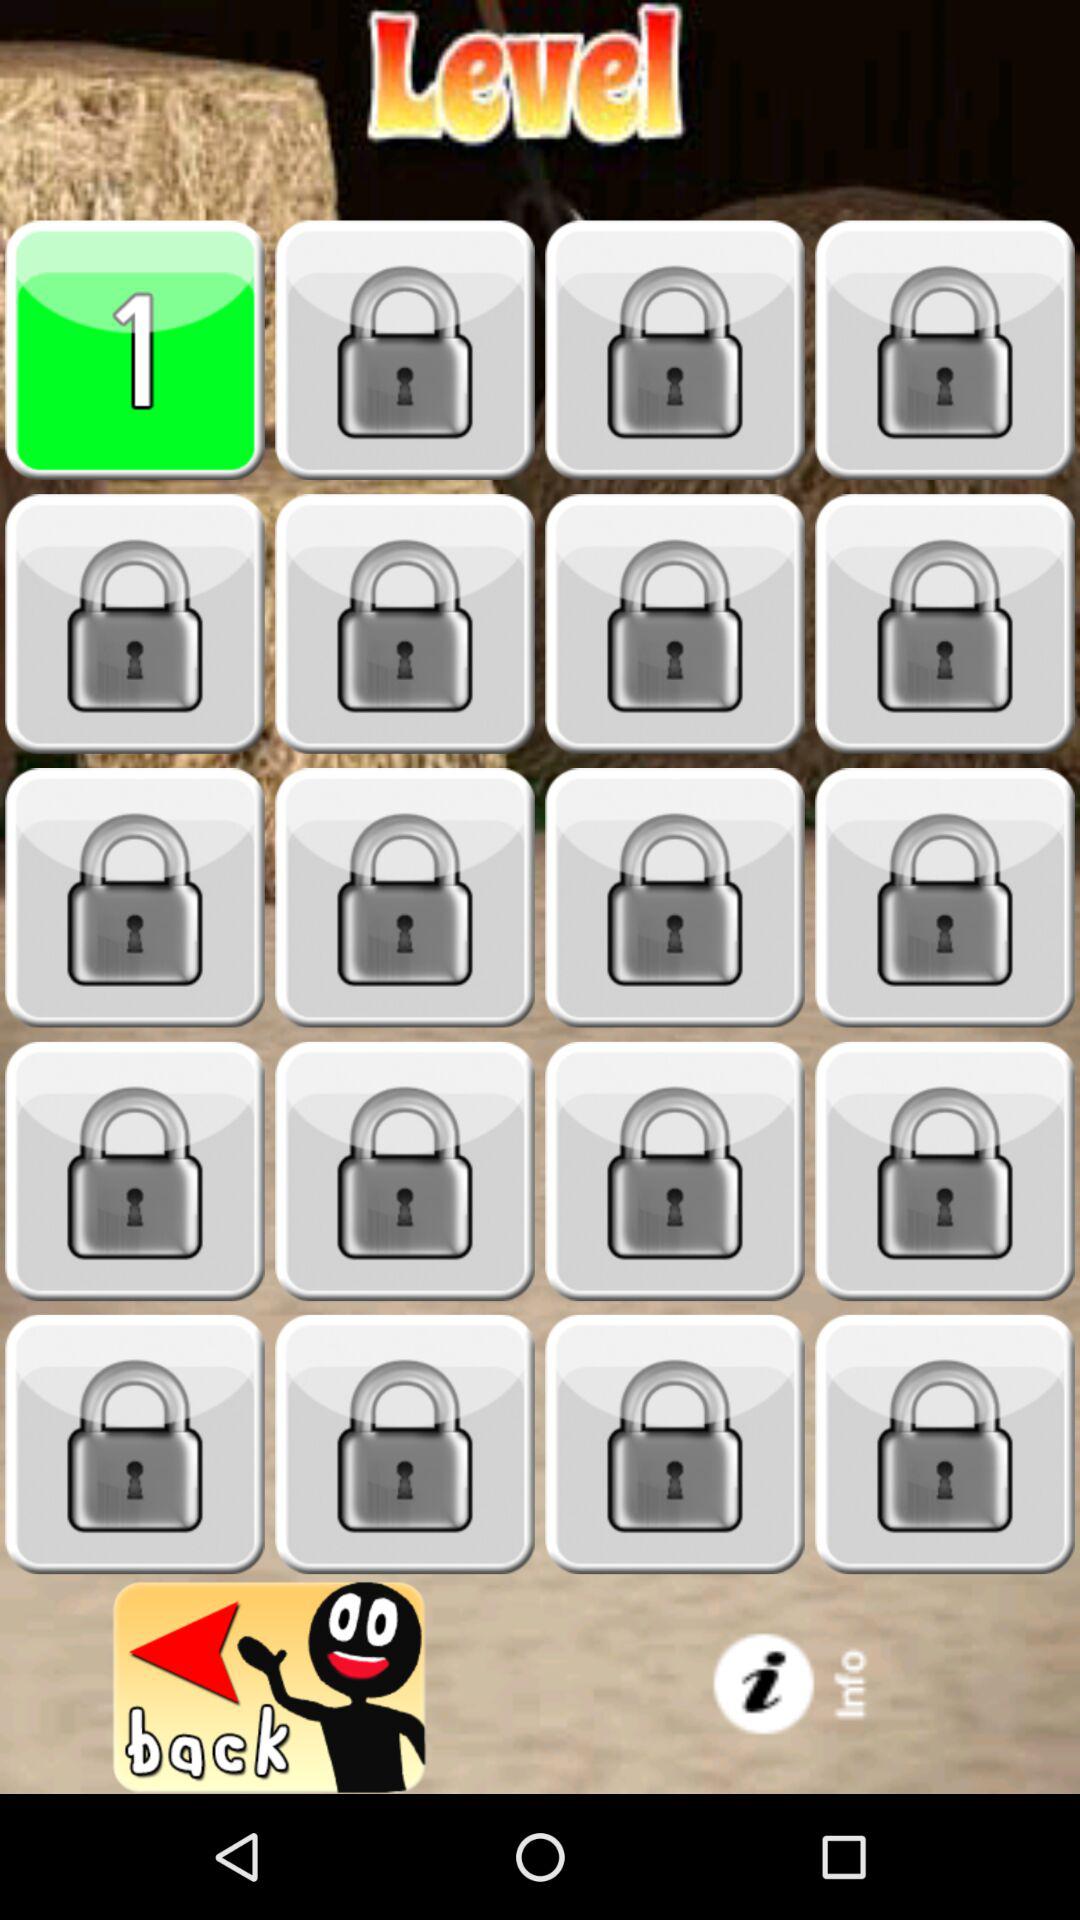  What do you see at coordinates (405, 1444) in the screenshot?
I see `lock the button` at bounding box center [405, 1444].